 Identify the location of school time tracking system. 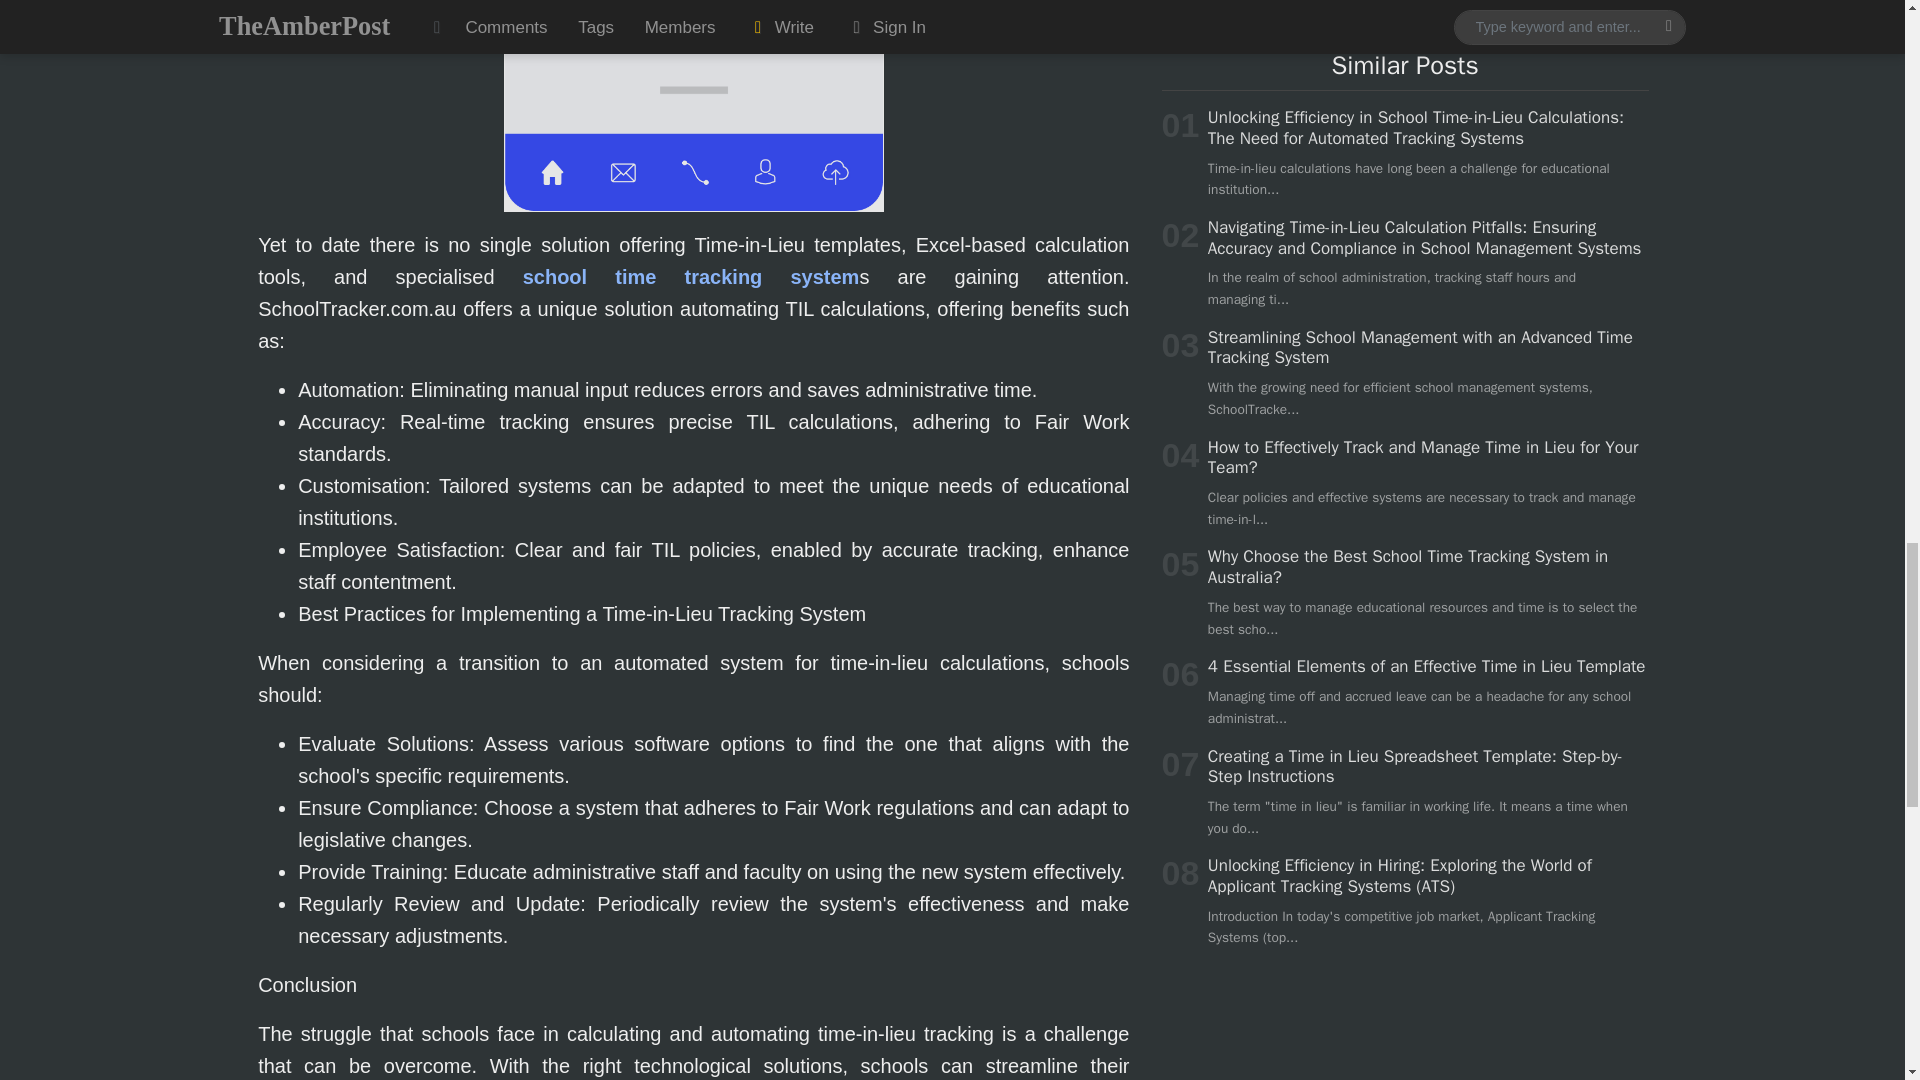
(691, 276).